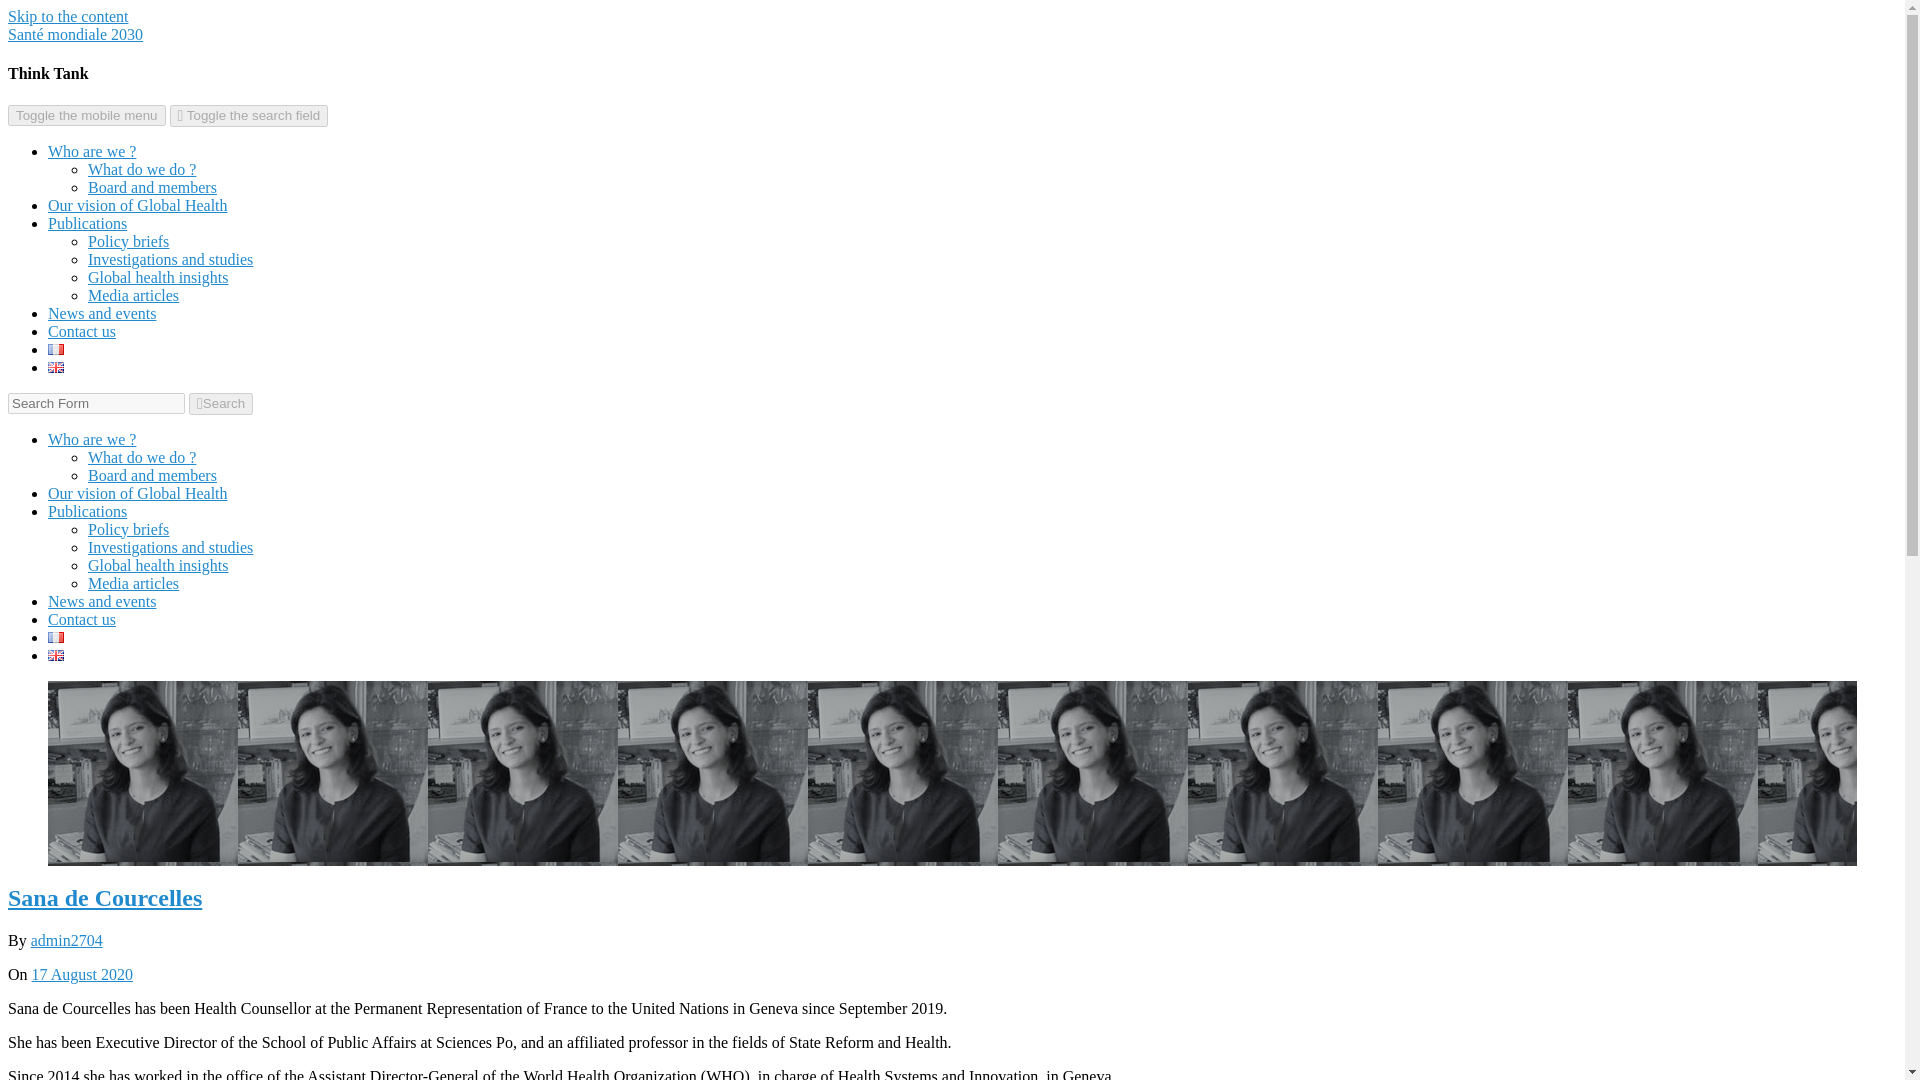 This screenshot has height=1080, width=1920. I want to click on admin2704, so click(66, 940).